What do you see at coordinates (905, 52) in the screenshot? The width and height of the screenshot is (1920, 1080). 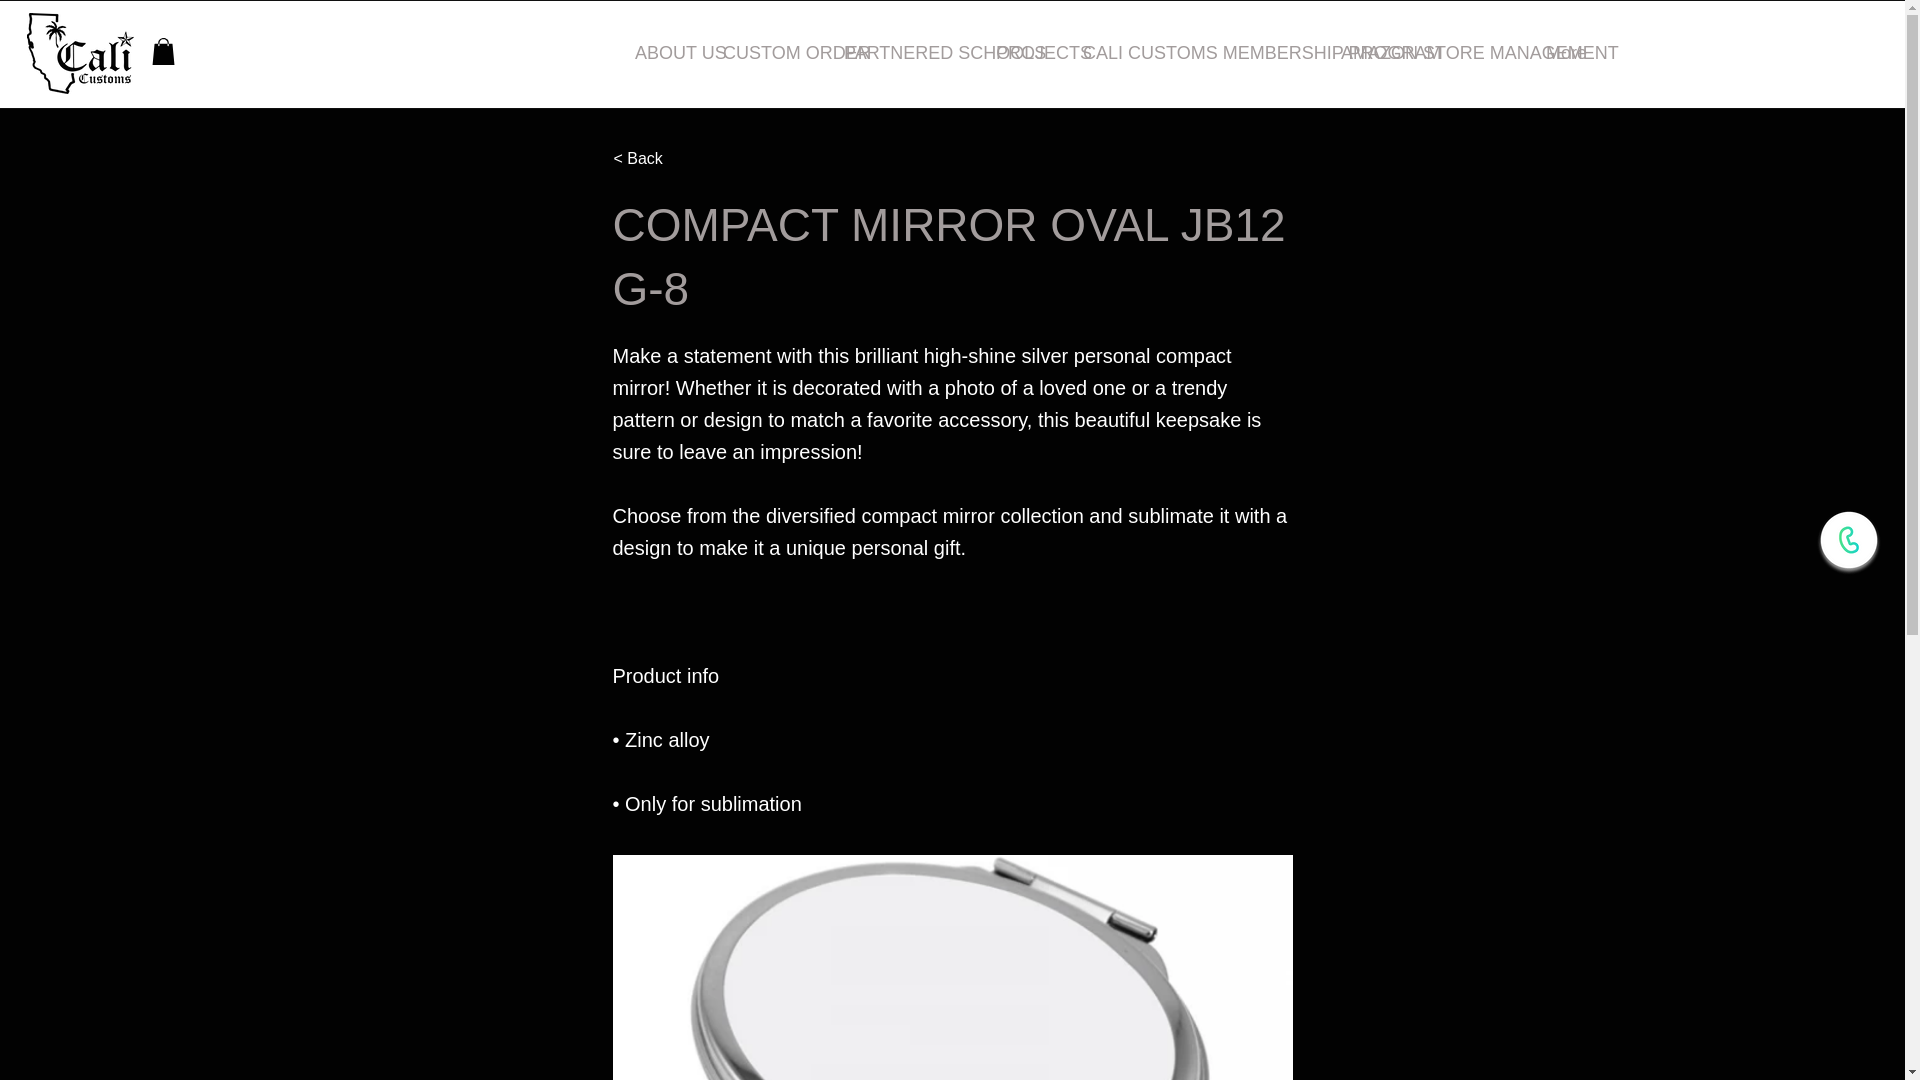 I see `PARTNERED SCHOOLS` at bounding box center [905, 52].